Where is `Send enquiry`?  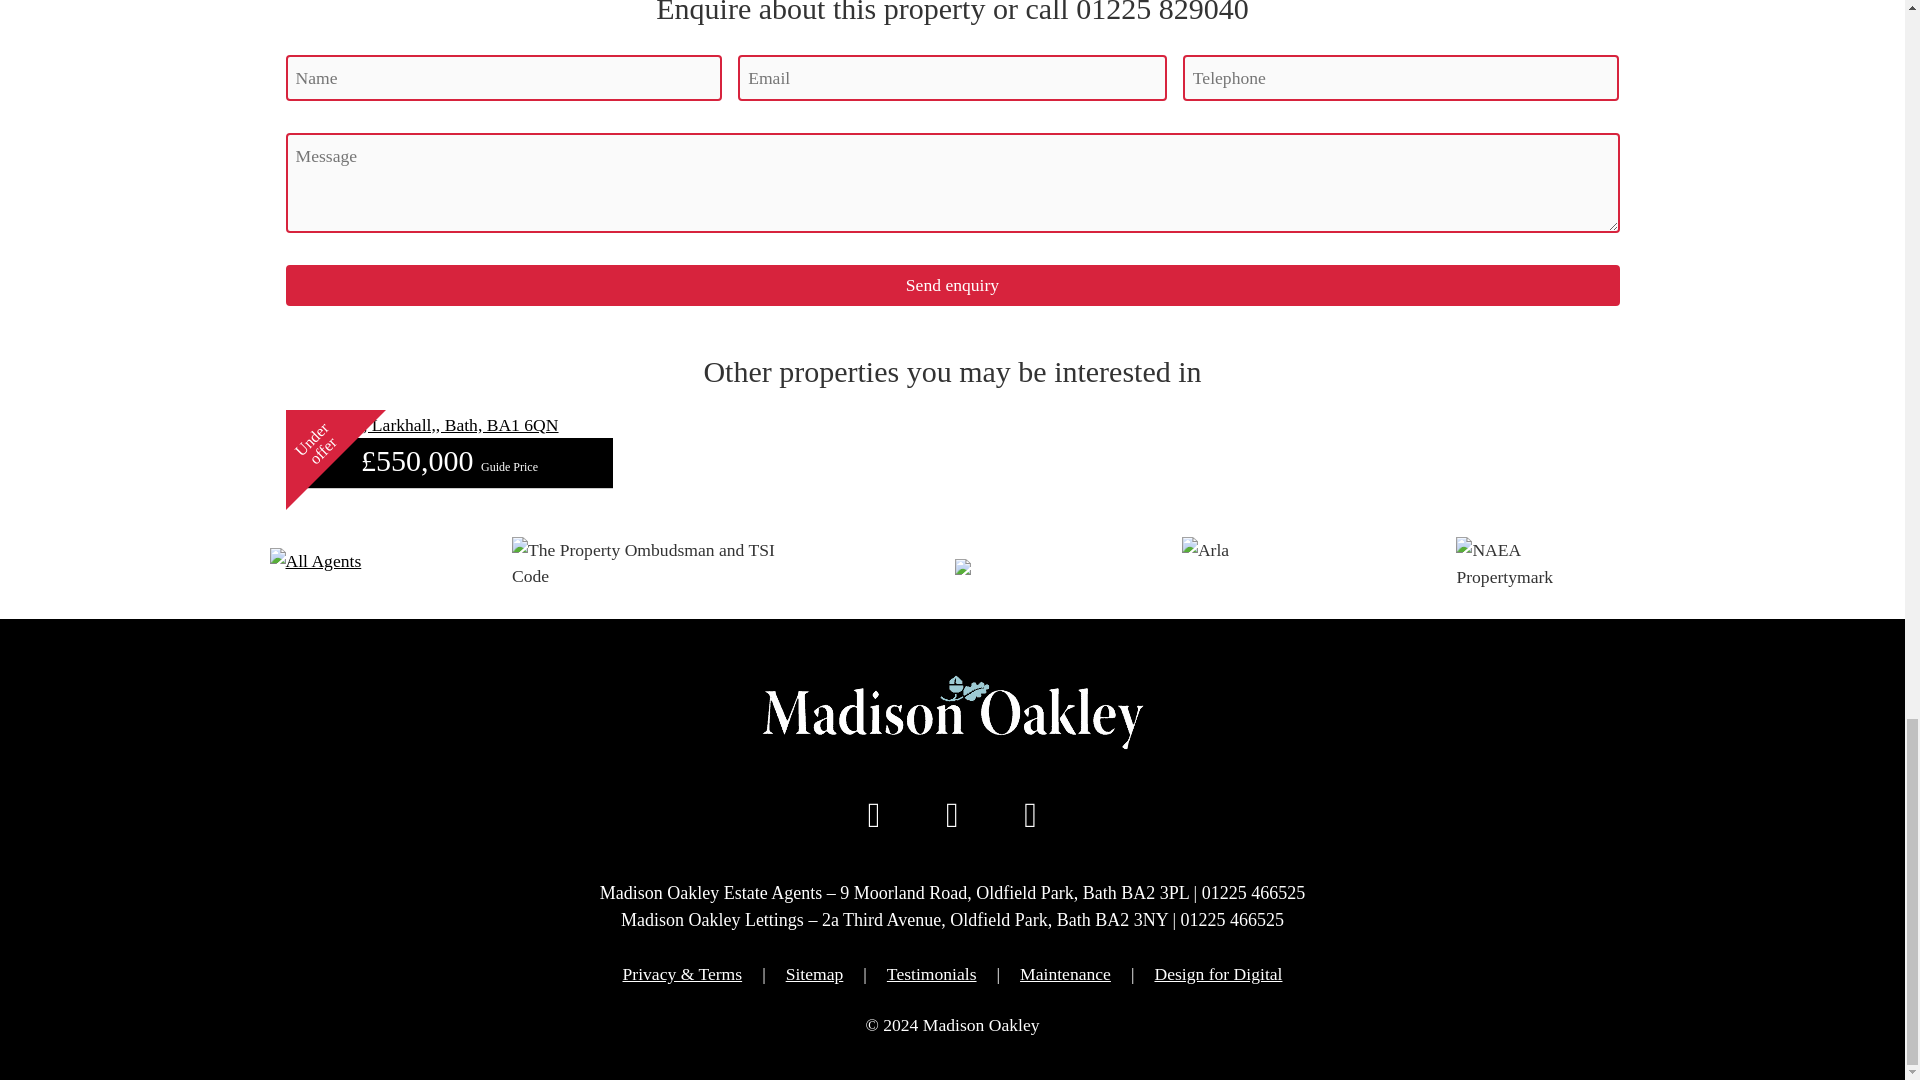 Send enquiry is located at coordinates (953, 284).